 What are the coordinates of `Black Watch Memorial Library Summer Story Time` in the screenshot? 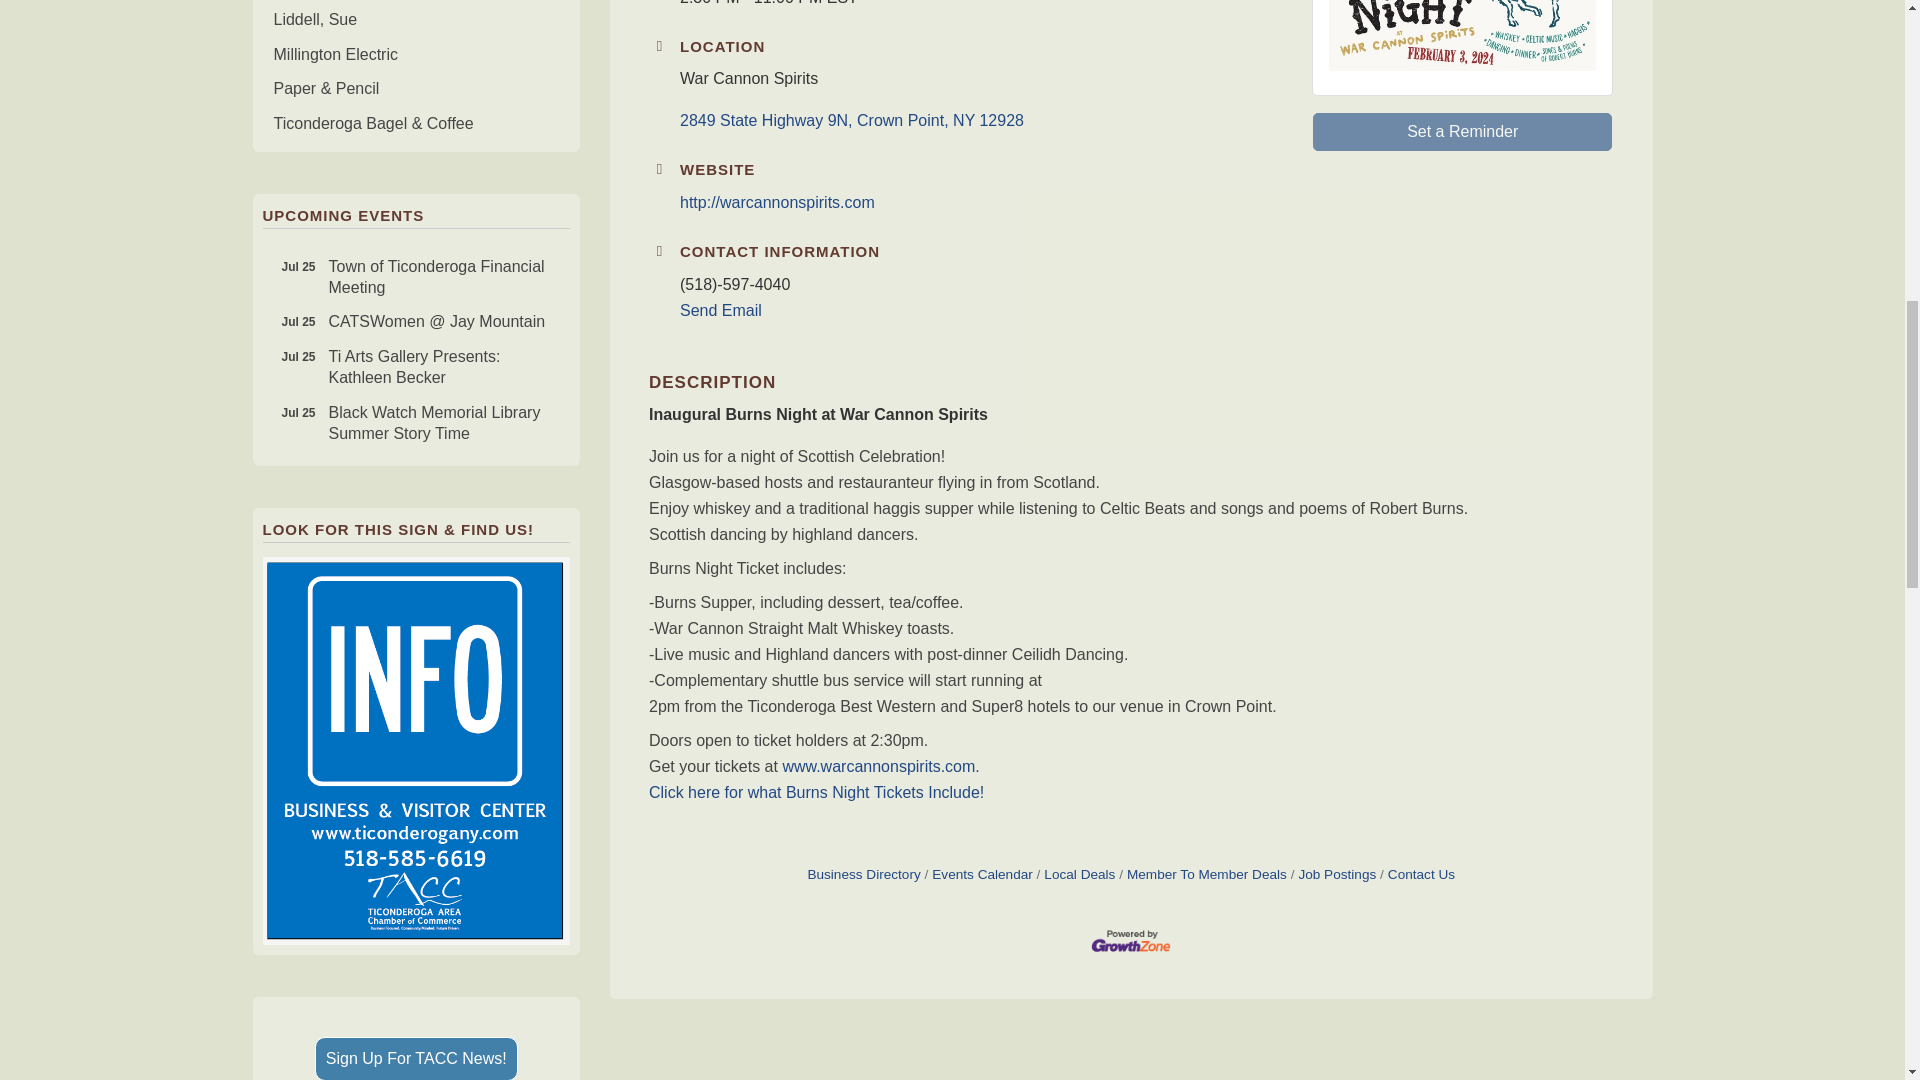 It's located at (416, 424).